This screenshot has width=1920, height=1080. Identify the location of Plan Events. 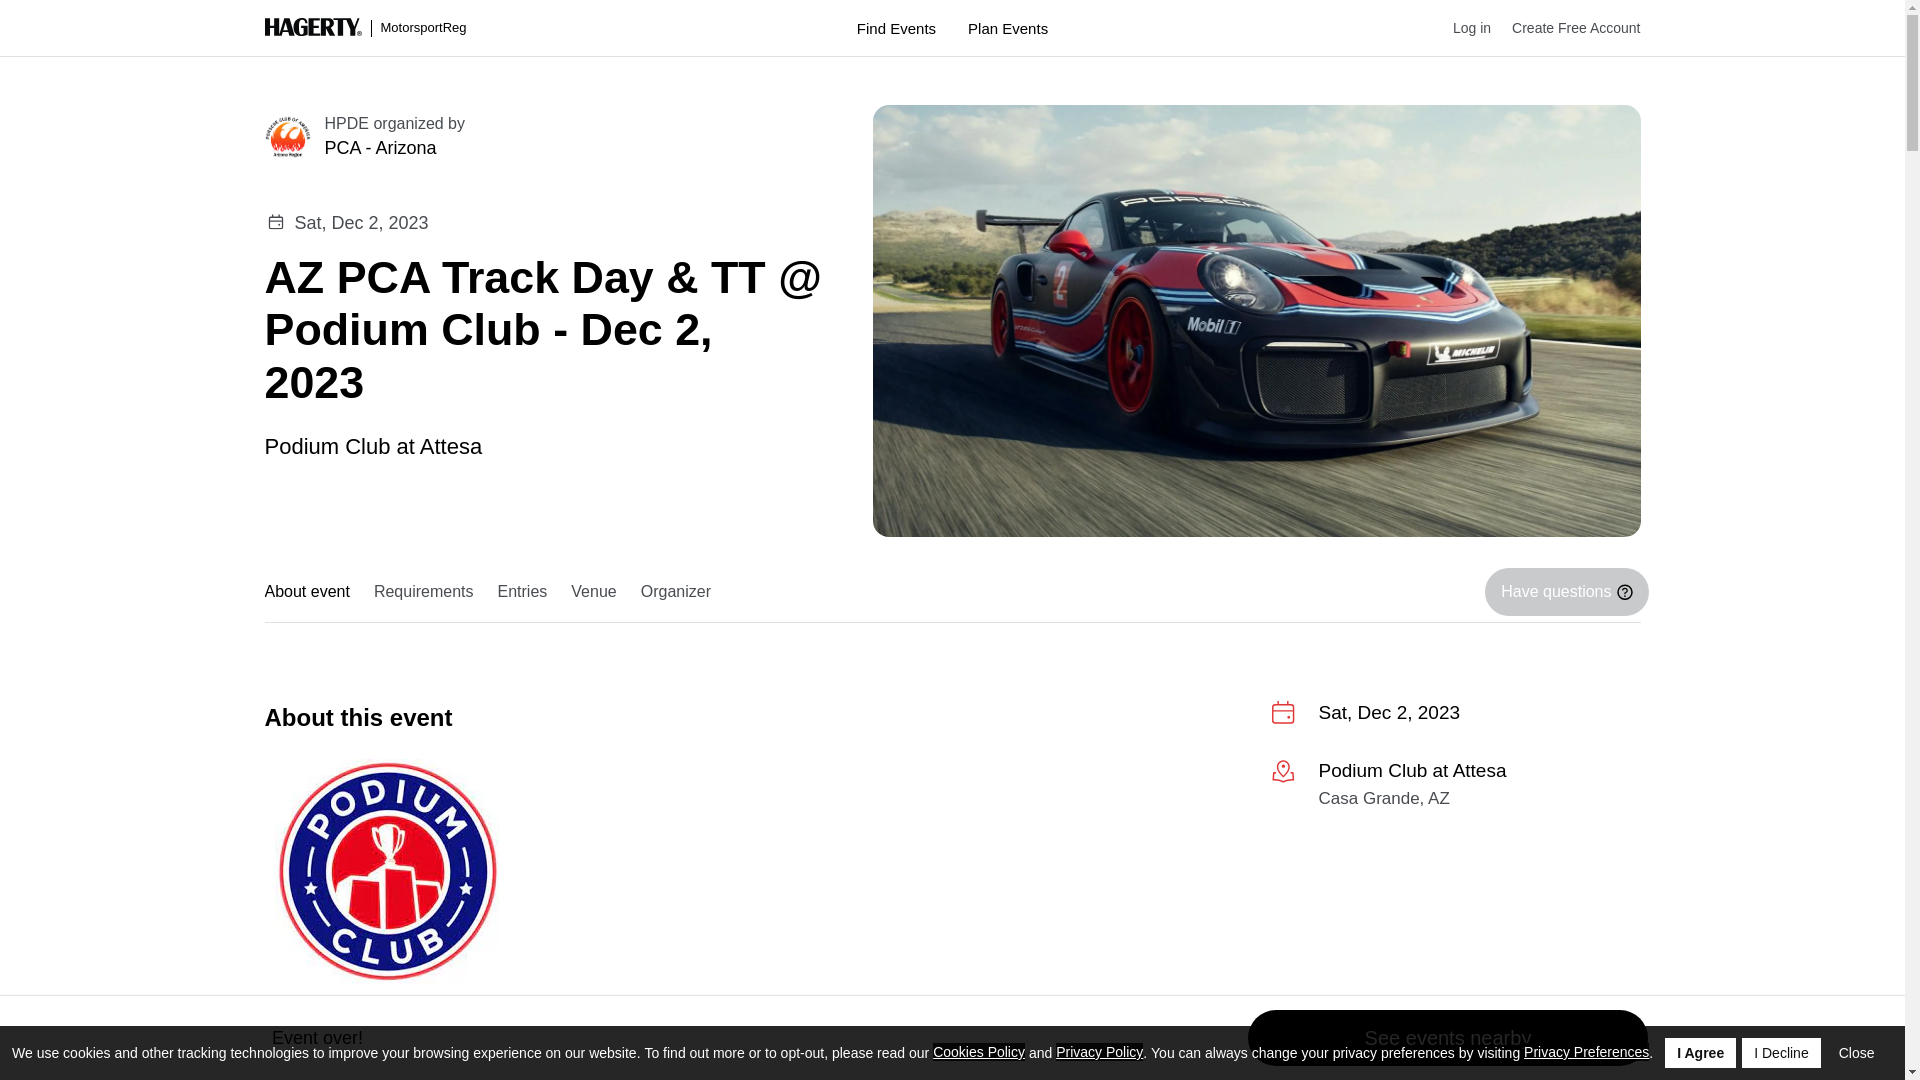
(1008, 28).